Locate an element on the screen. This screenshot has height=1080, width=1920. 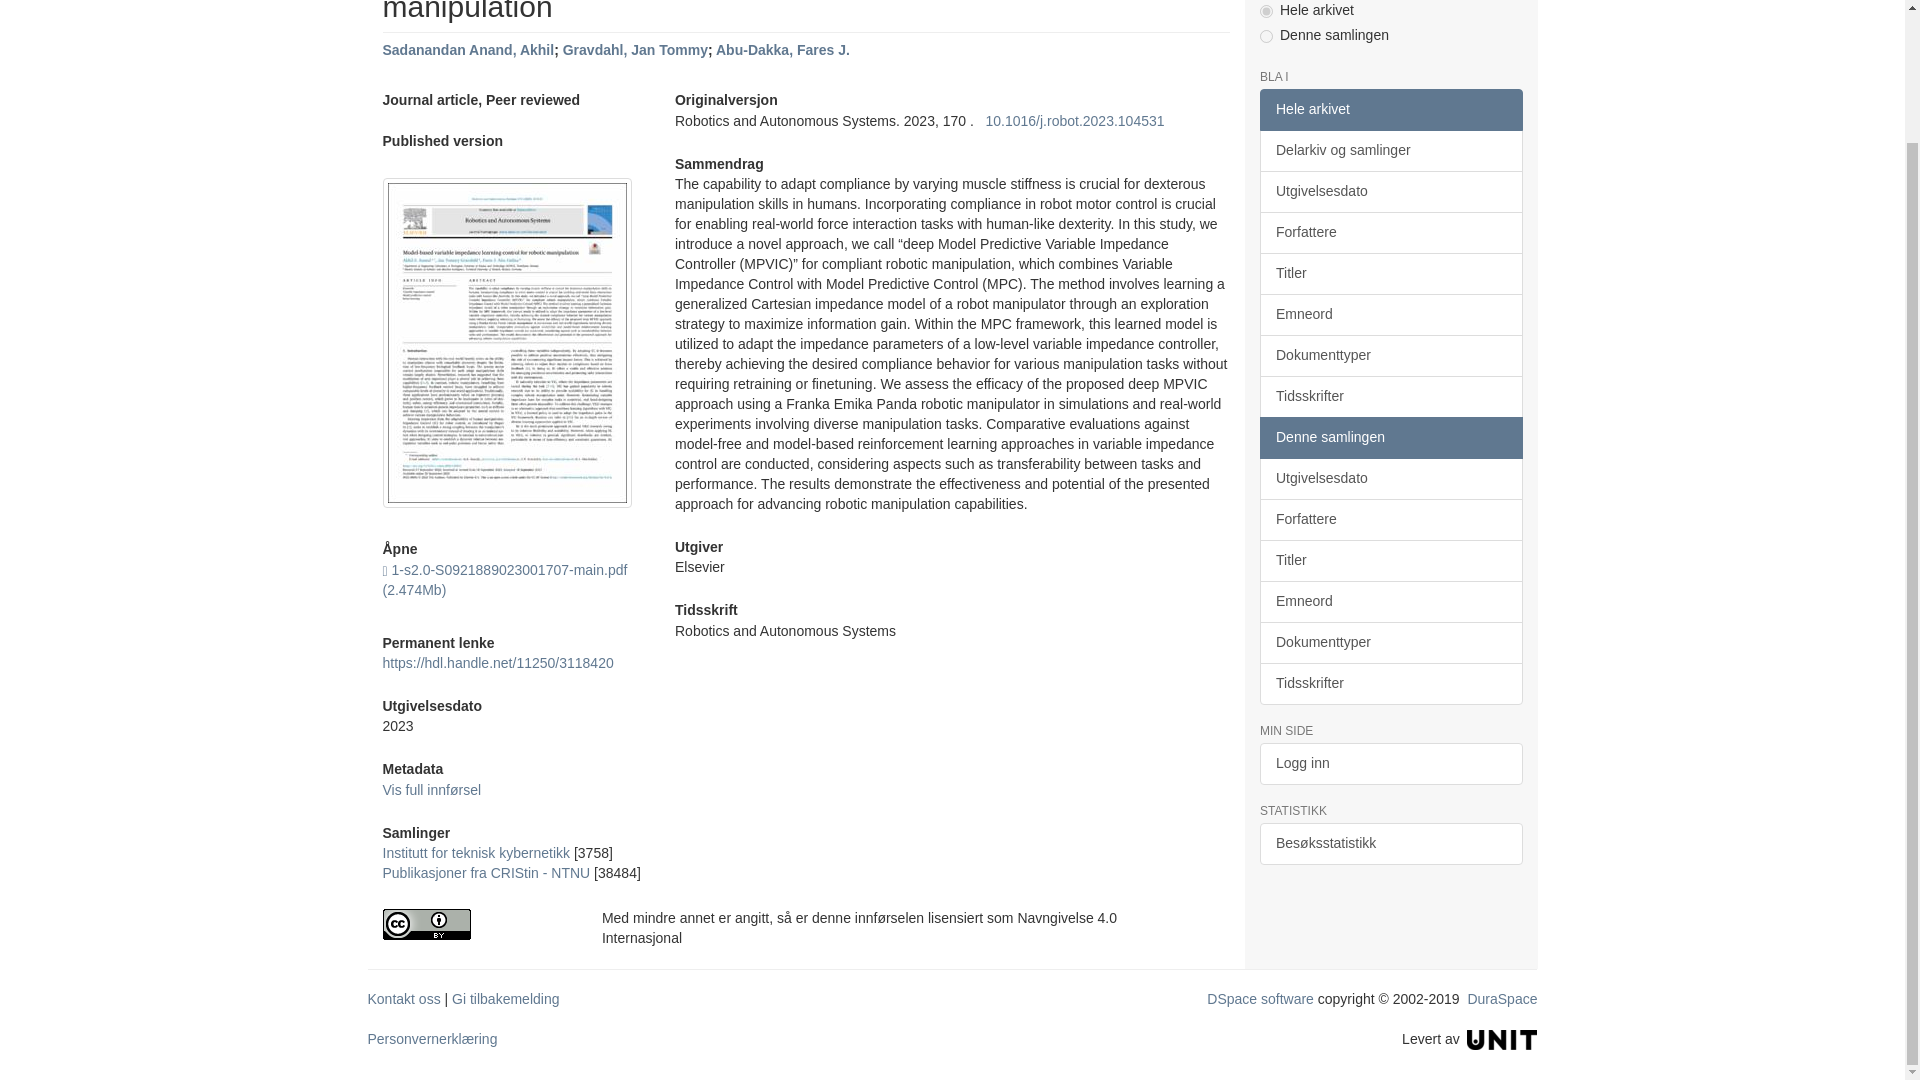
Publikasjoner fra CRIStin - NTNU is located at coordinates (486, 873).